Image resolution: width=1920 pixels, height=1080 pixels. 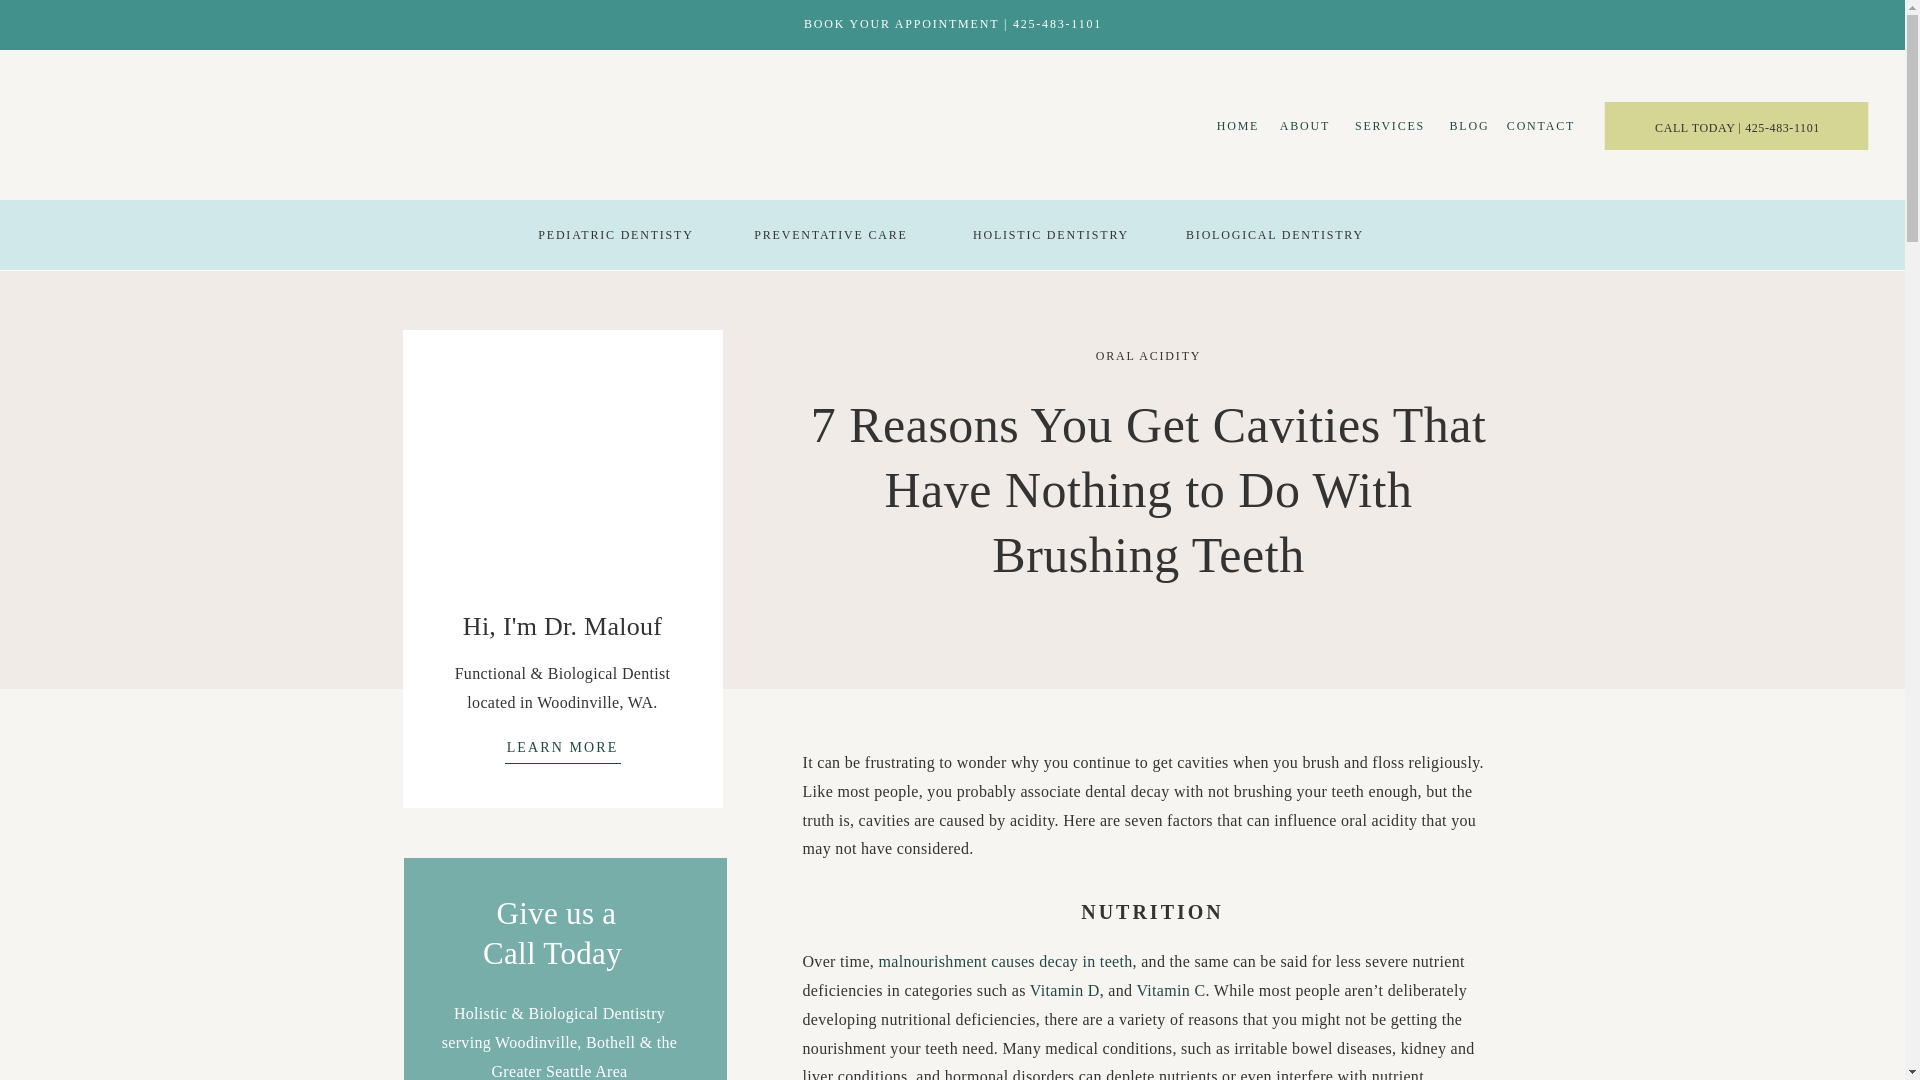 What do you see at coordinates (1148, 355) in the screenshot?
I see `ORAL ACIDITY` at bounding box center [1148, 355].